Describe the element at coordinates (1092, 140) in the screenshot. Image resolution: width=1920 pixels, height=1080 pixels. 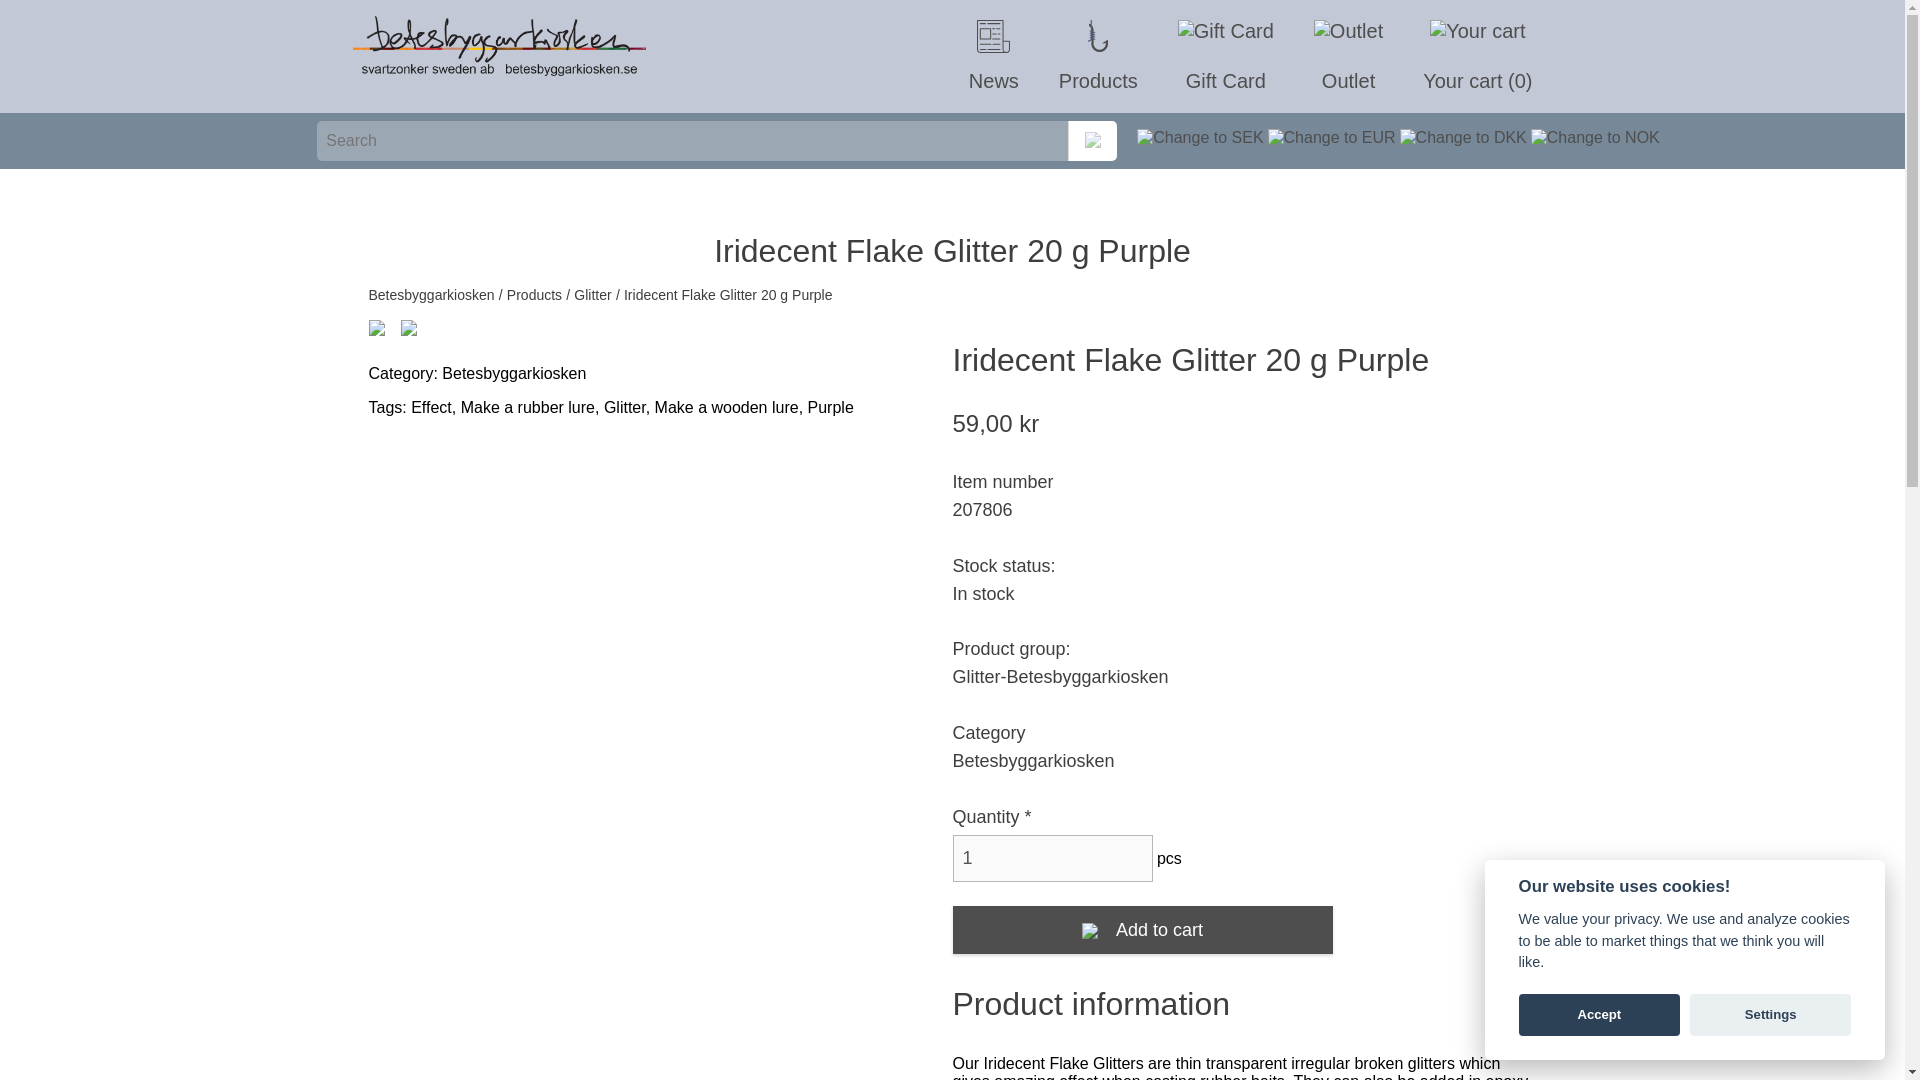
I see `Search here for items or item groups` at that location.